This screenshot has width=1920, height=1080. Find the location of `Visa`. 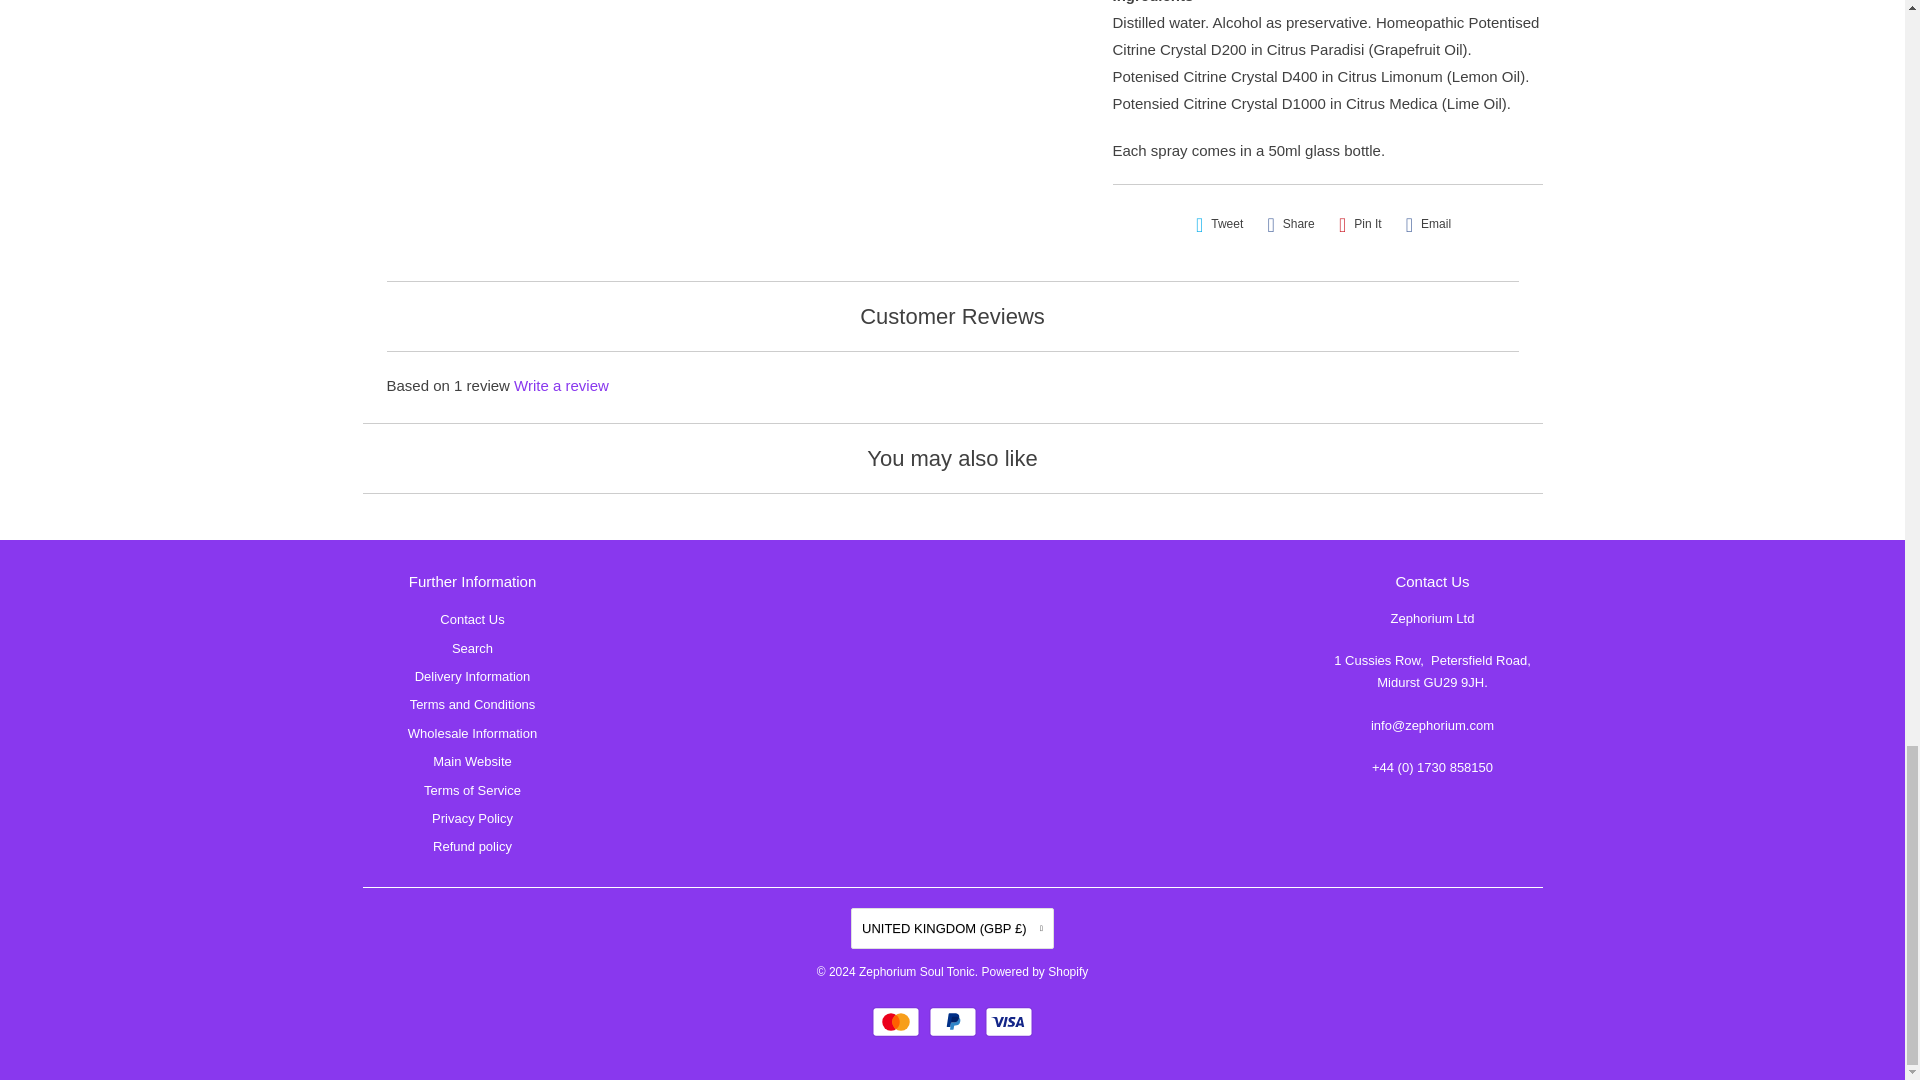

Visa is located at coordinates (1008, 1021).